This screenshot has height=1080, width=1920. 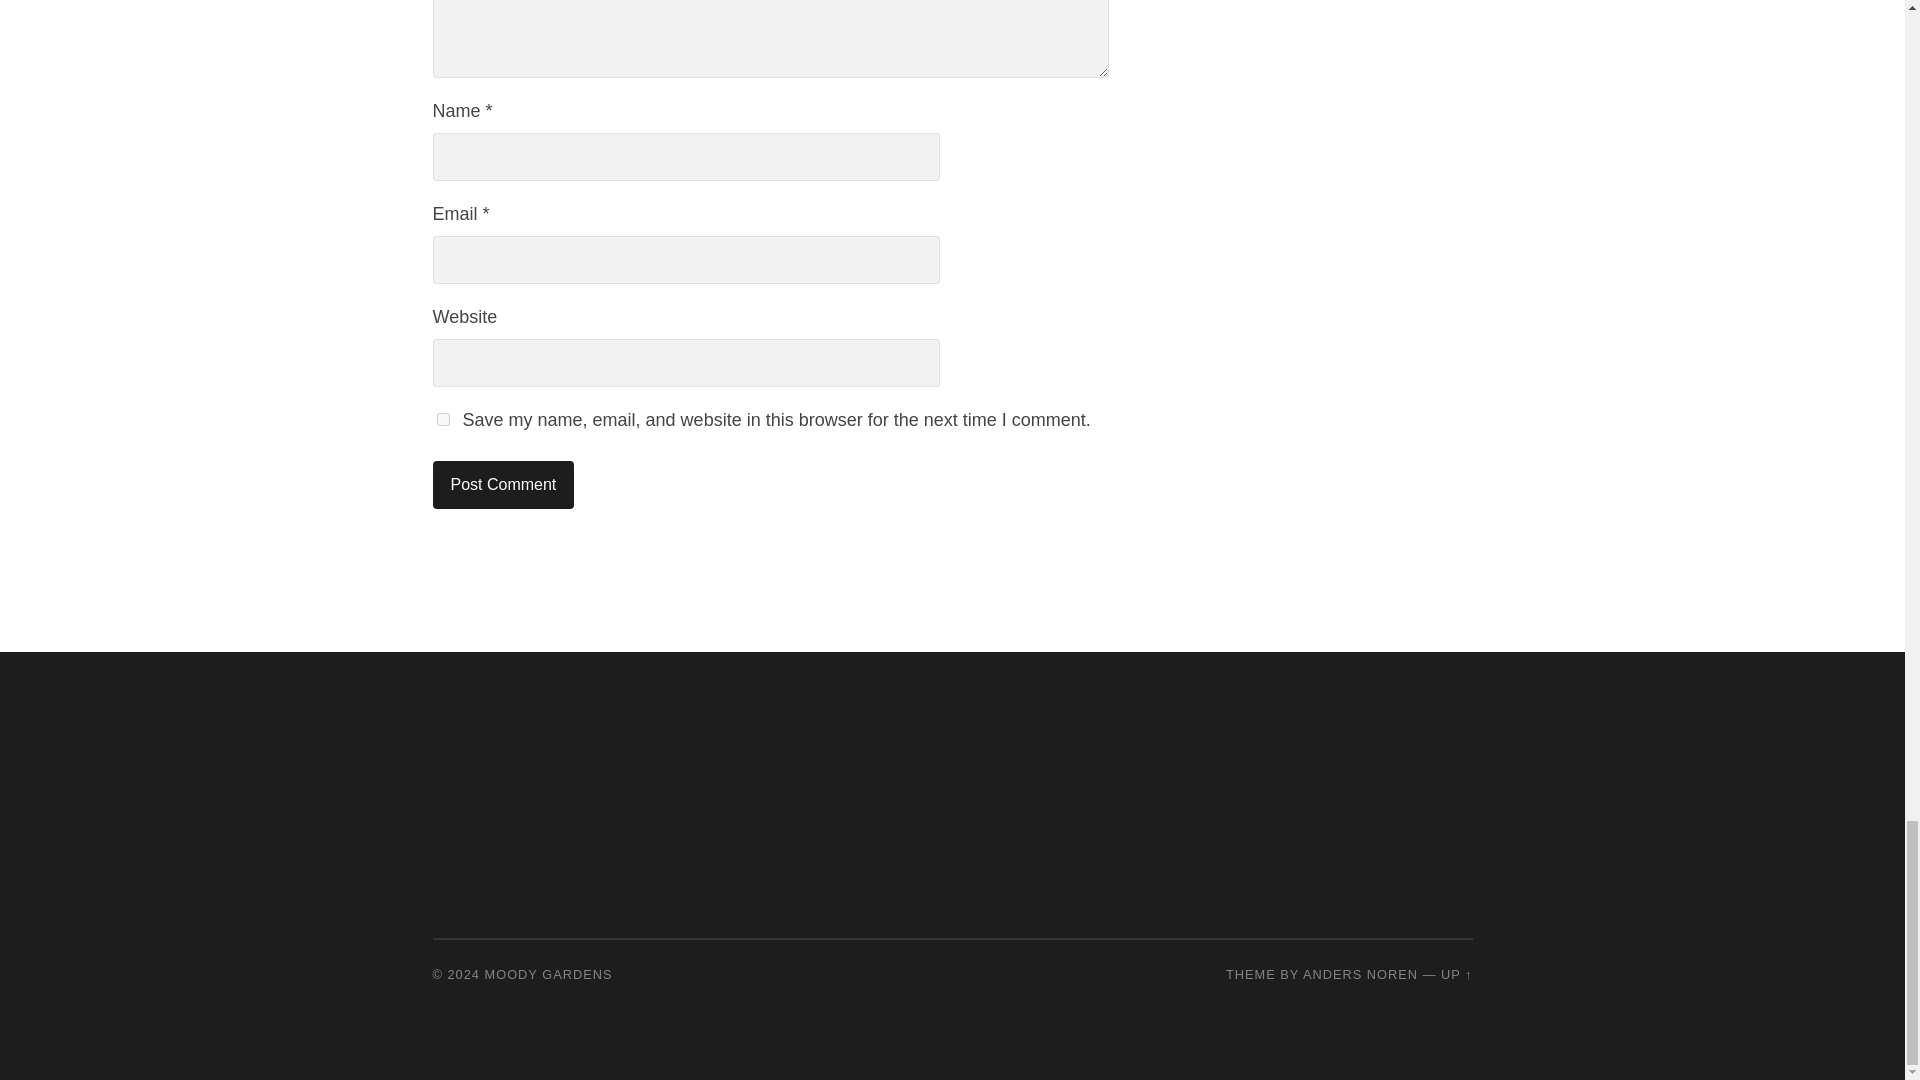 I want to click on MOODY GARDENS, so click(x=548, y=974).